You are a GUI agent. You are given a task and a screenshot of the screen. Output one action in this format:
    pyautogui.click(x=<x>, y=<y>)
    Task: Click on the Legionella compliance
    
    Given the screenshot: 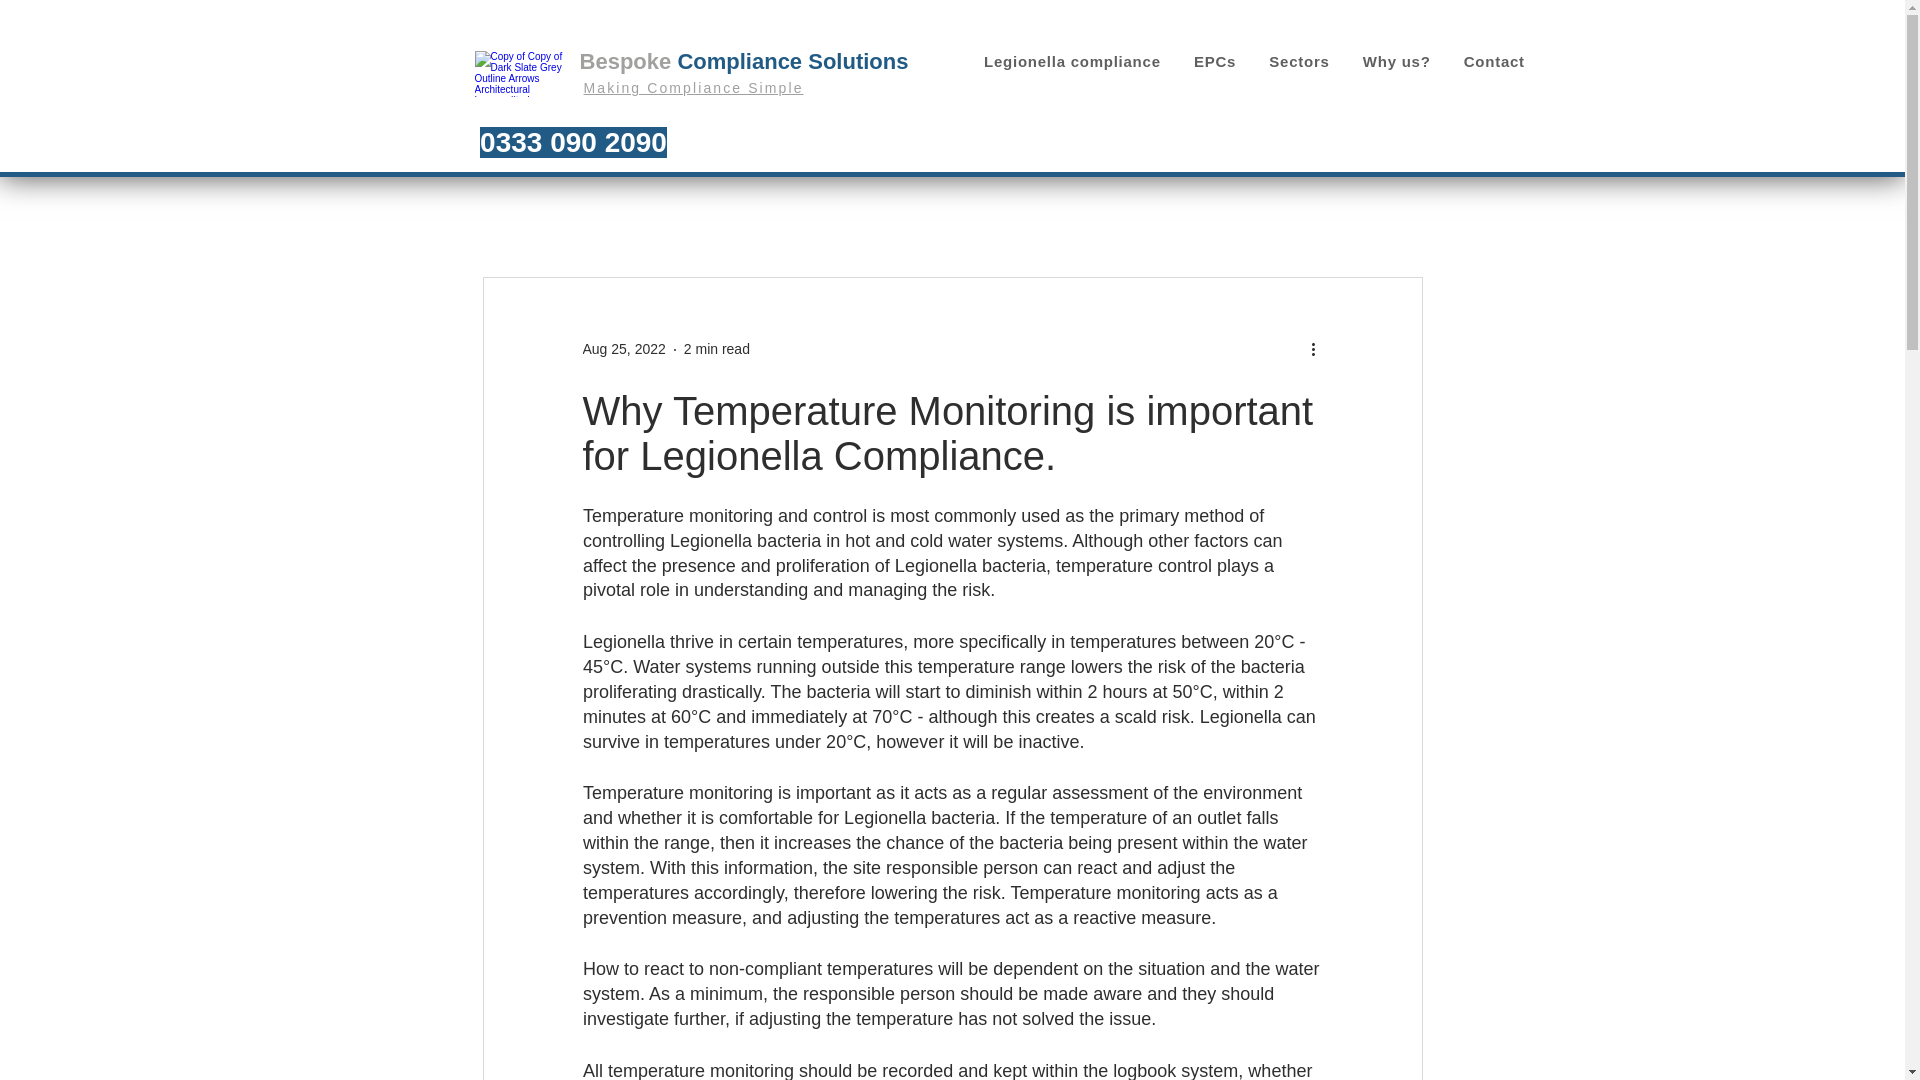 What is the action you would take?
    pyautogui.click(x=1072, y=61)
    